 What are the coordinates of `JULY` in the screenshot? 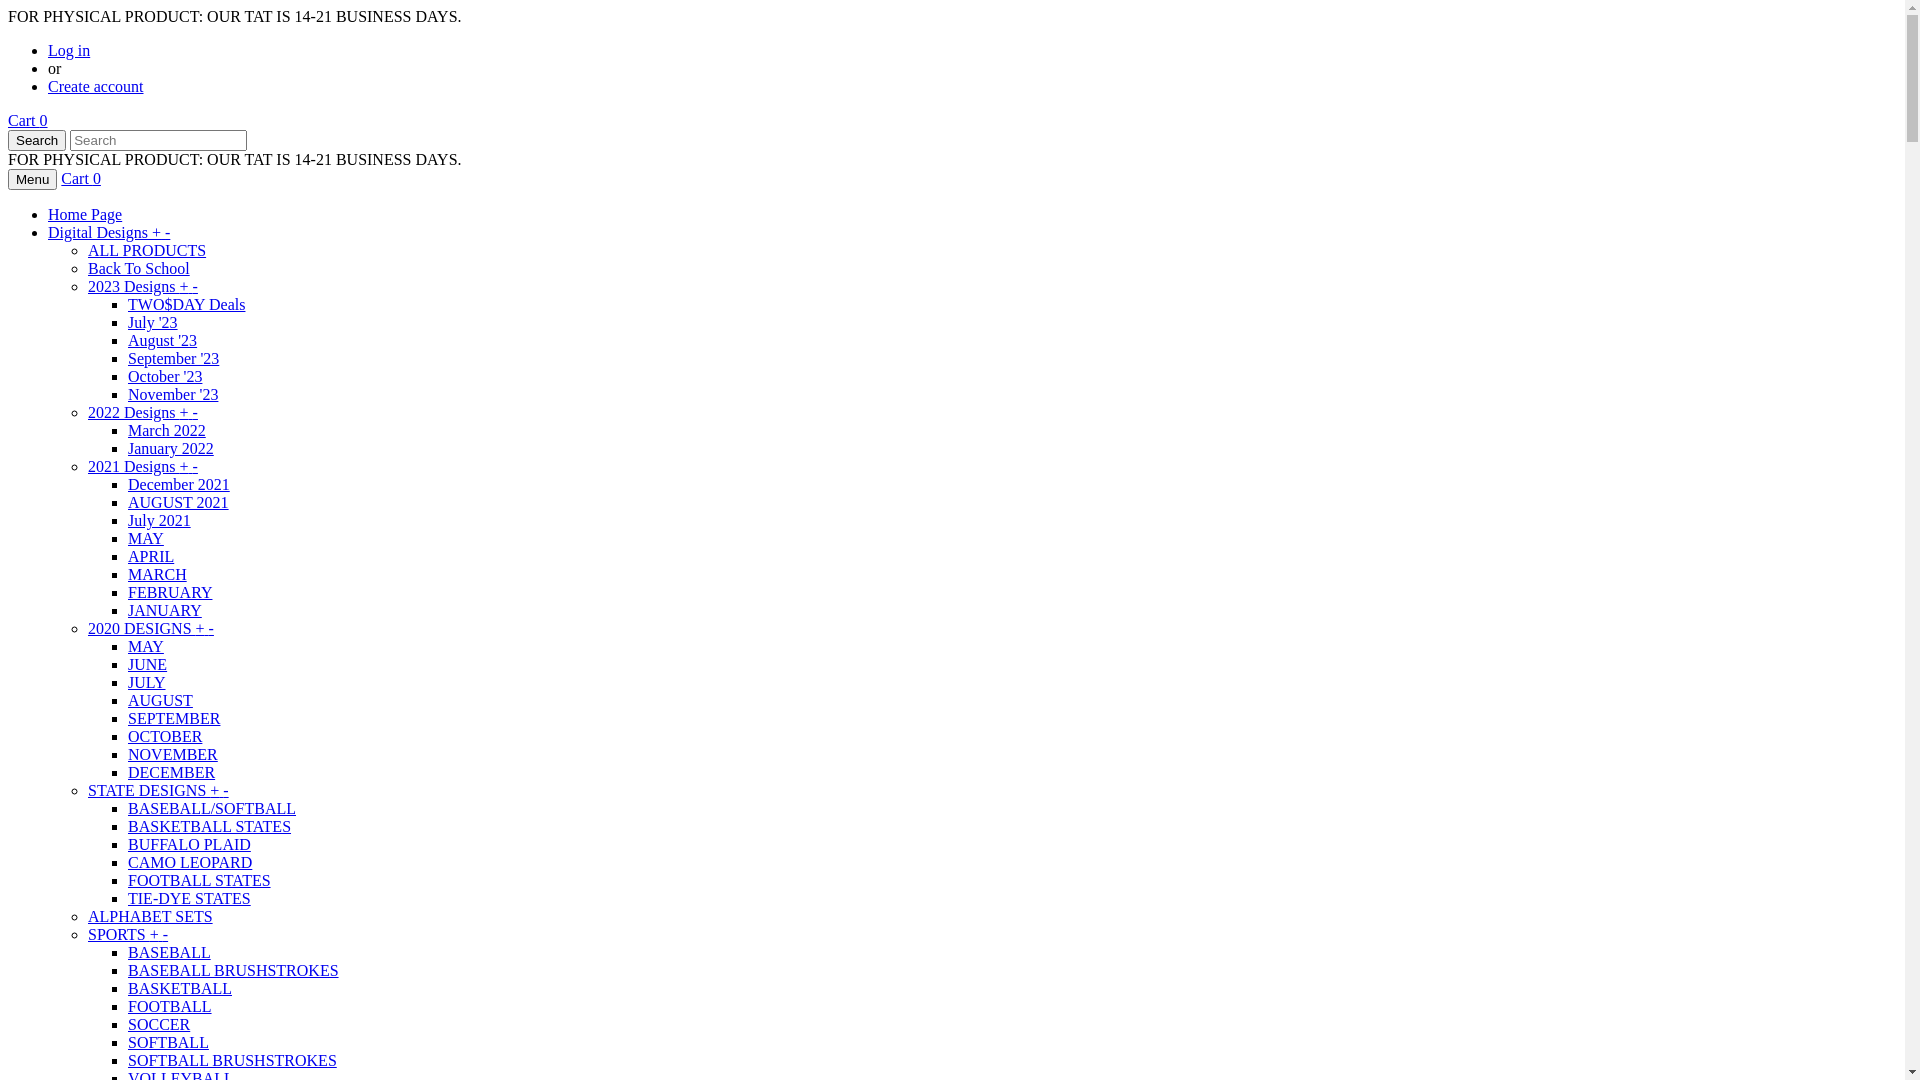 It's located at (147, 682).